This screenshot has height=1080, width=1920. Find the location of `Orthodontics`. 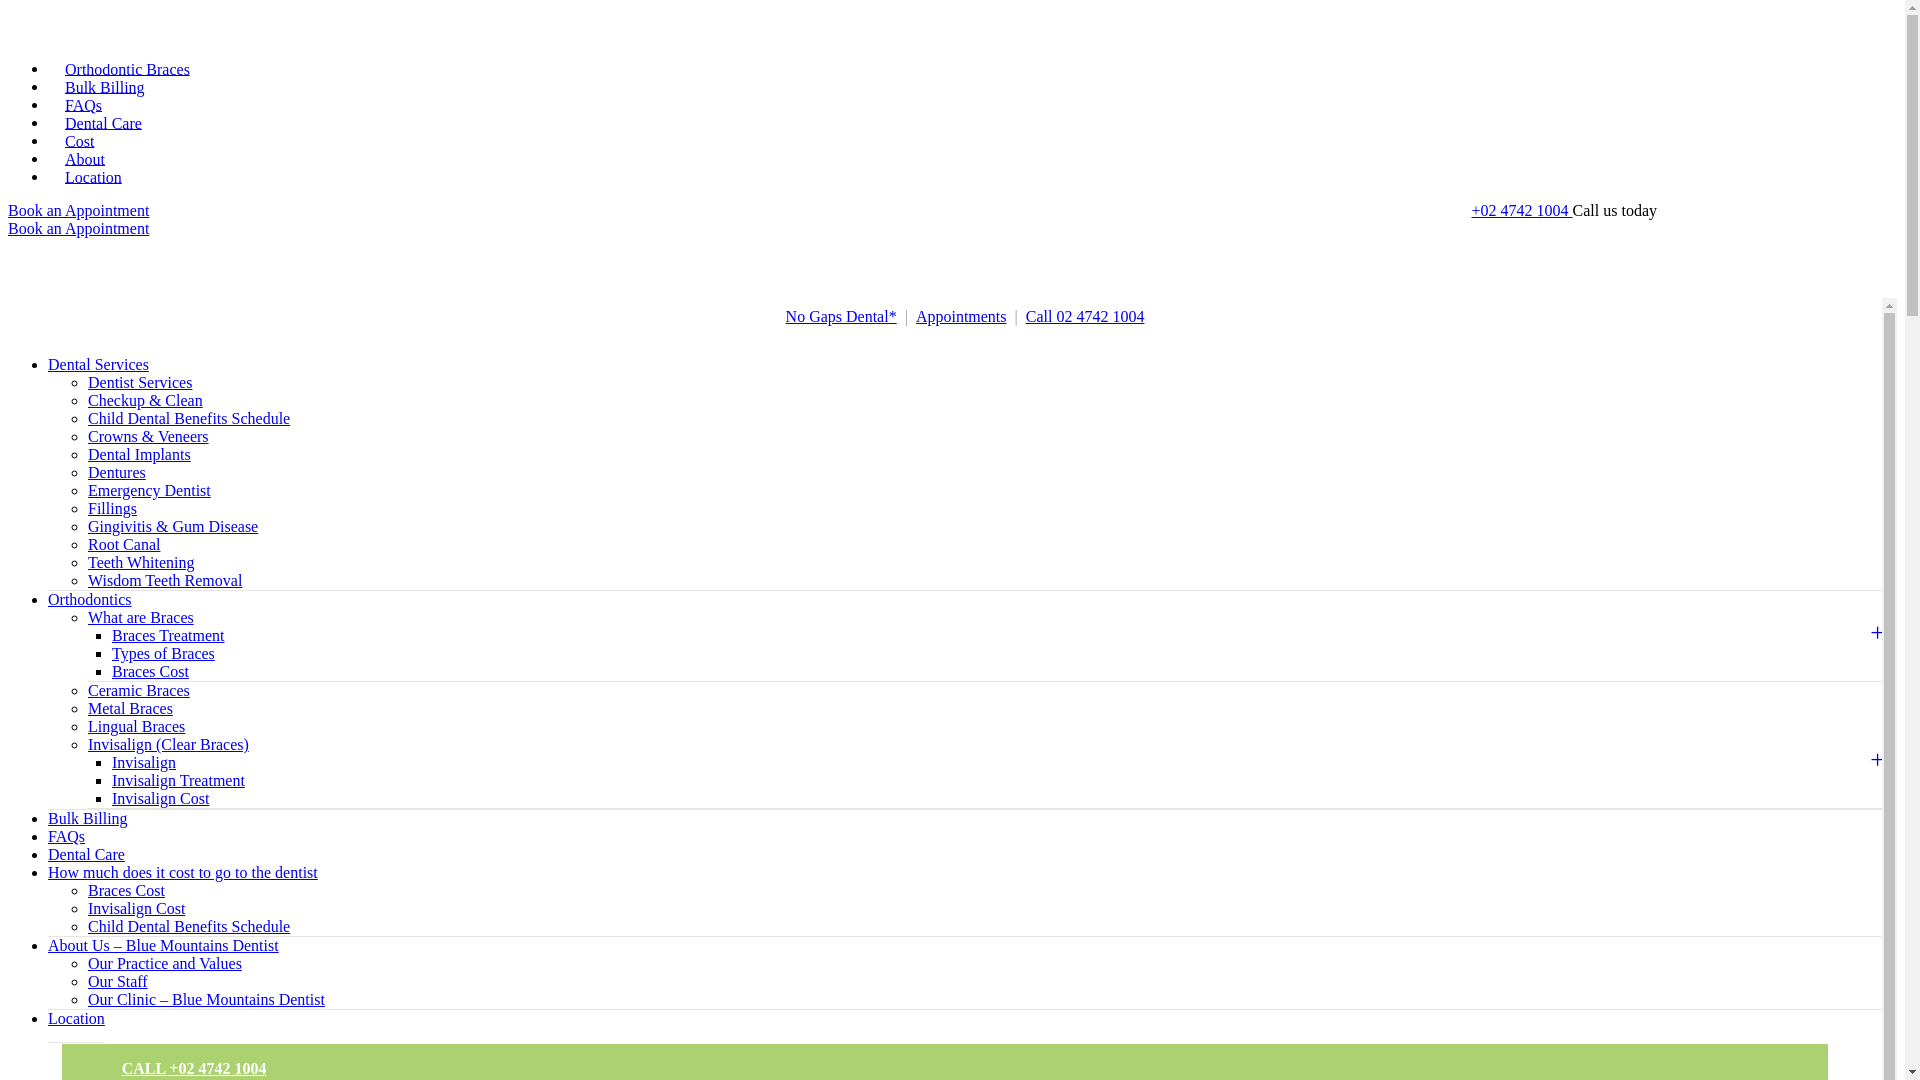

Orthodontics is located at coordinates (90, 600).